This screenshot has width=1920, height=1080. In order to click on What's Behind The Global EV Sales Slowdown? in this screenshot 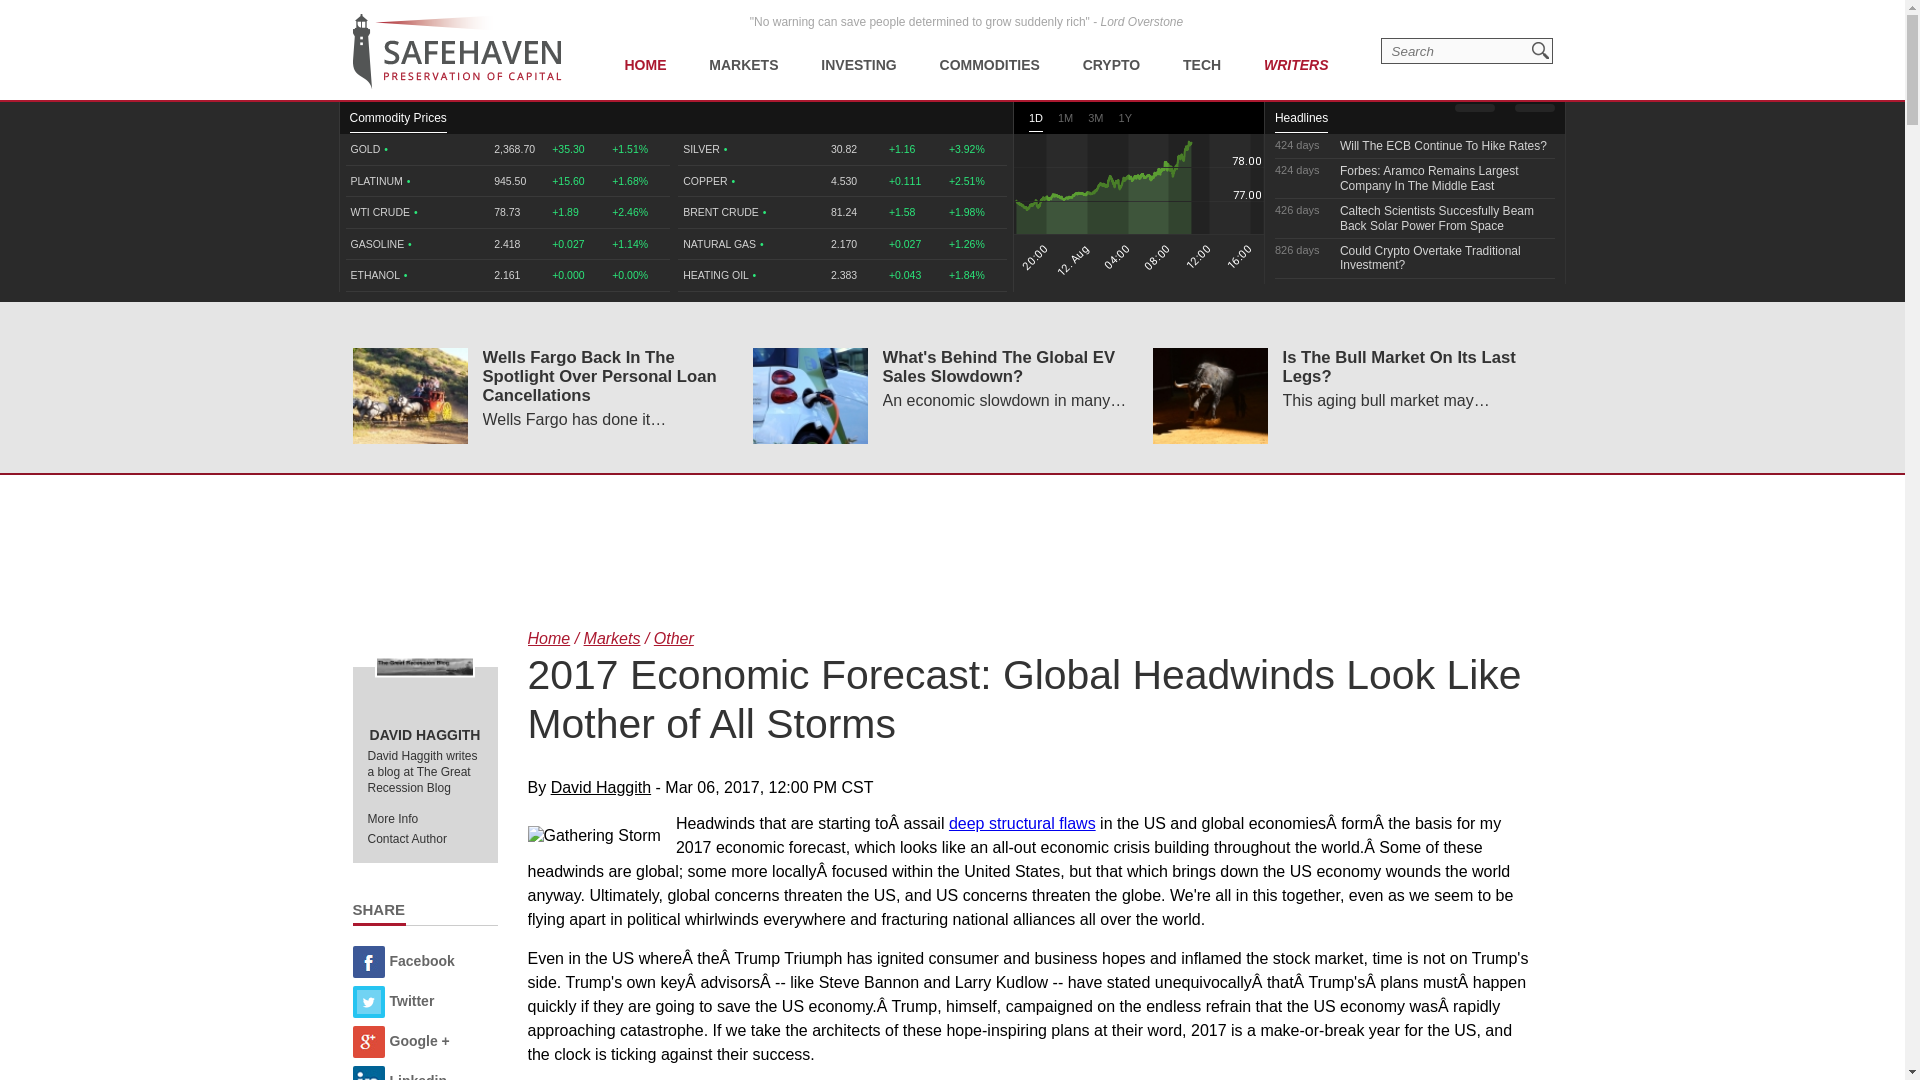, I will do `click(810, 395)`.